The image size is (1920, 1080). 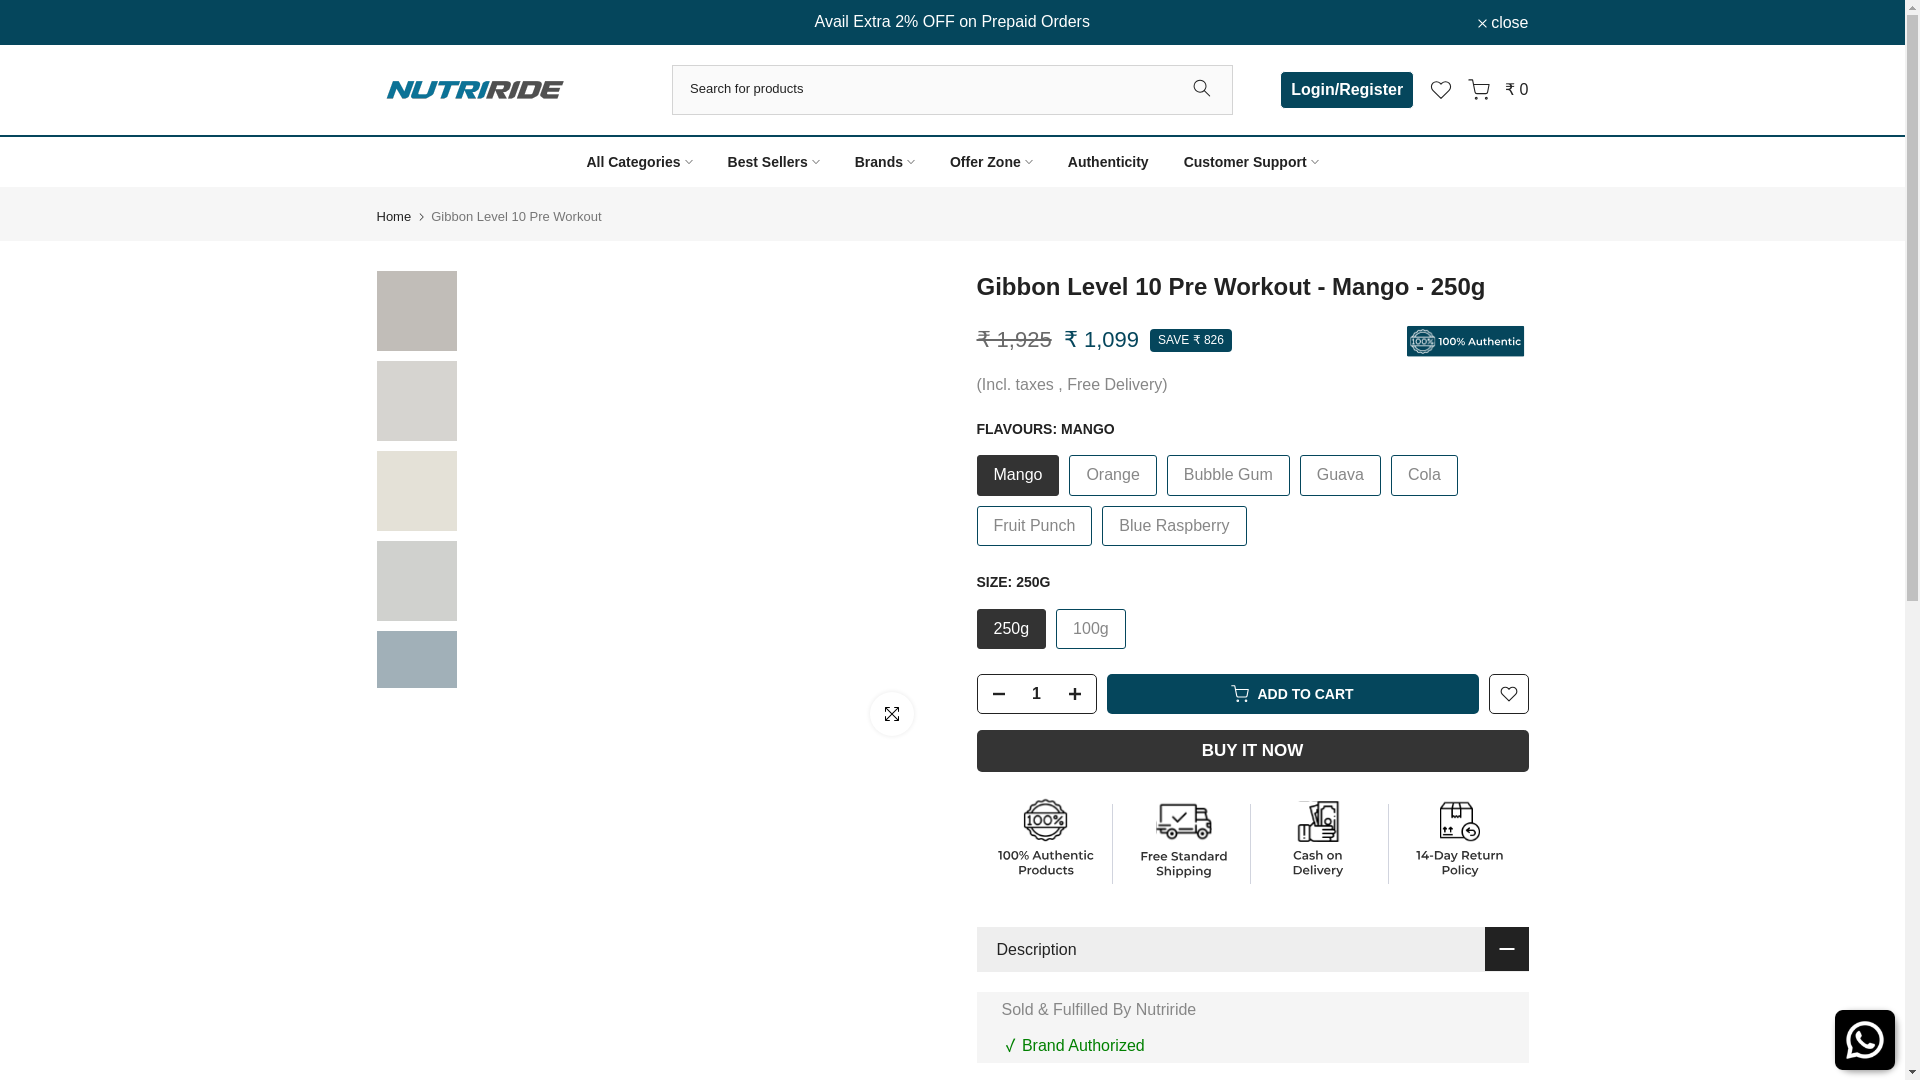 What do you see at coordinates (1252, 751) in the screenshot?
I see `BUY IT NOW` at bounding box center [1252, 751].